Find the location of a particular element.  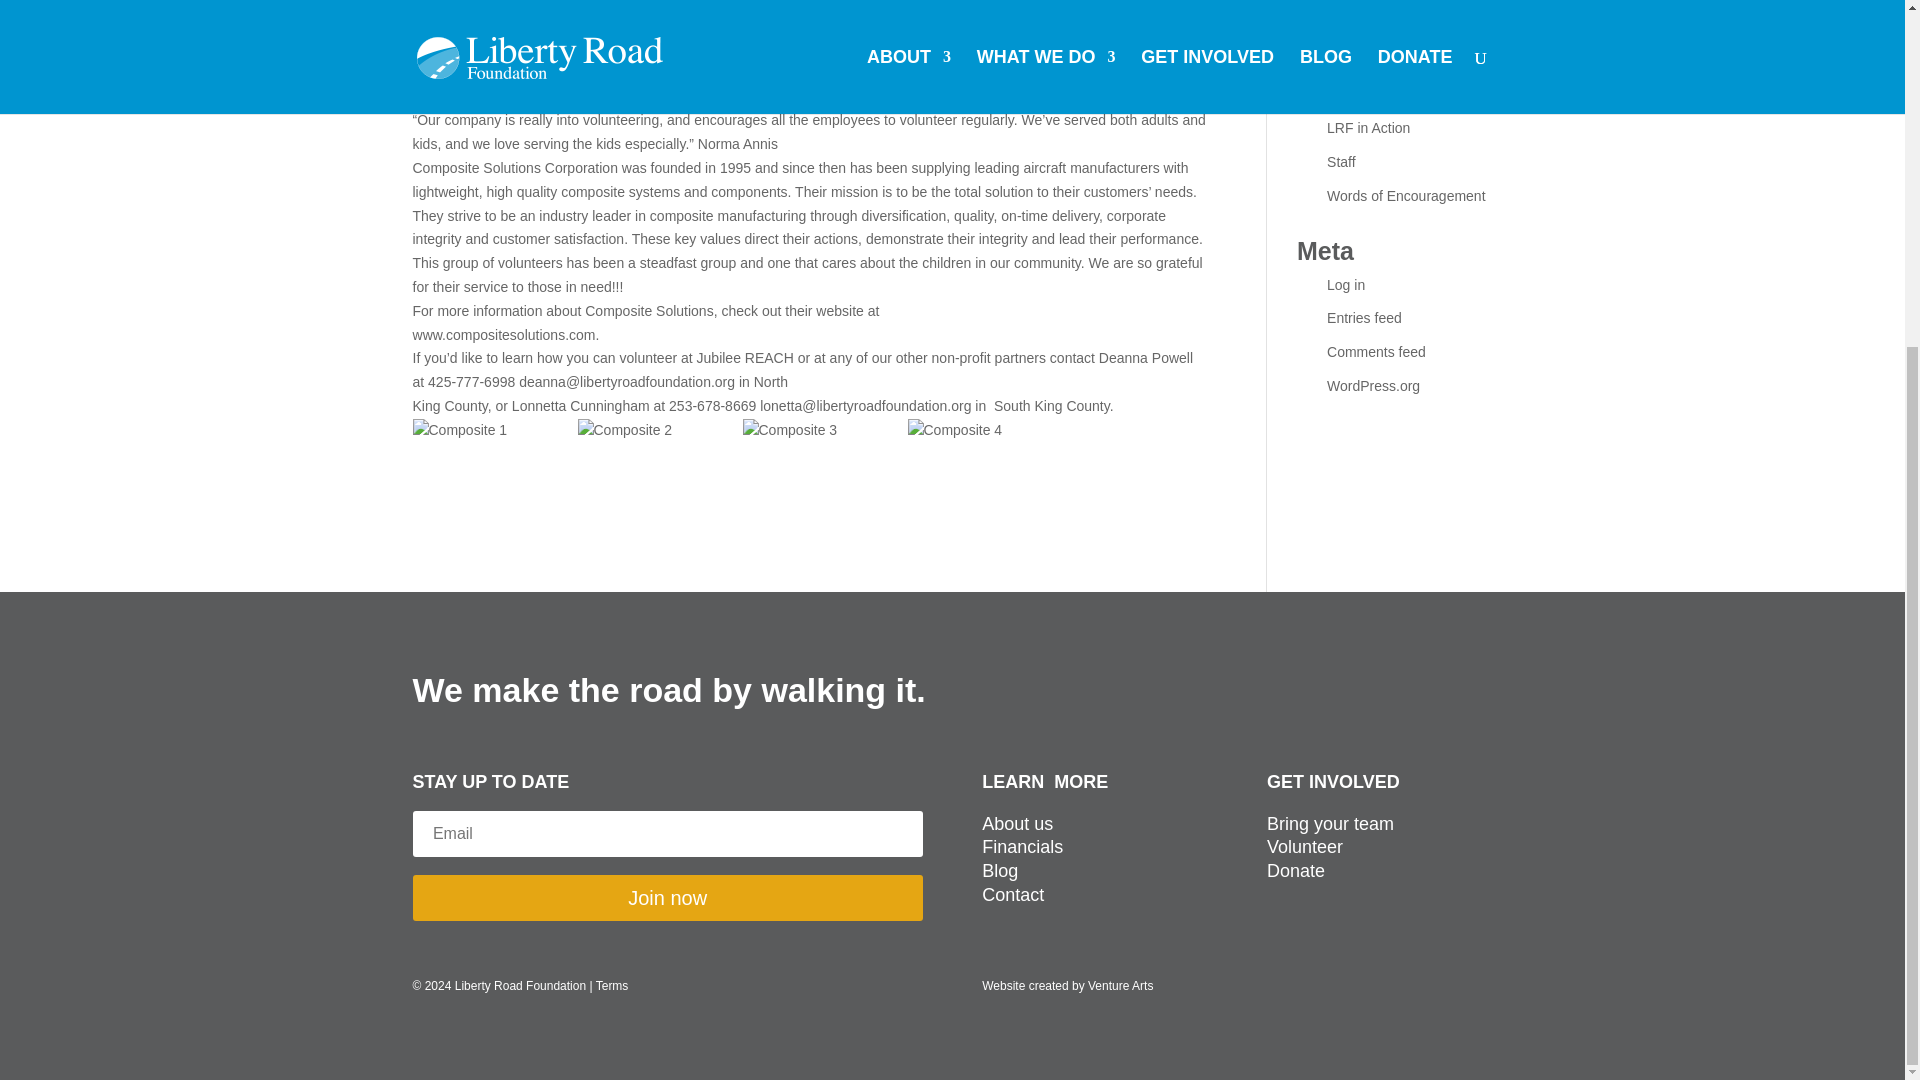

LRF in Action is located at coordinates (709, 4).